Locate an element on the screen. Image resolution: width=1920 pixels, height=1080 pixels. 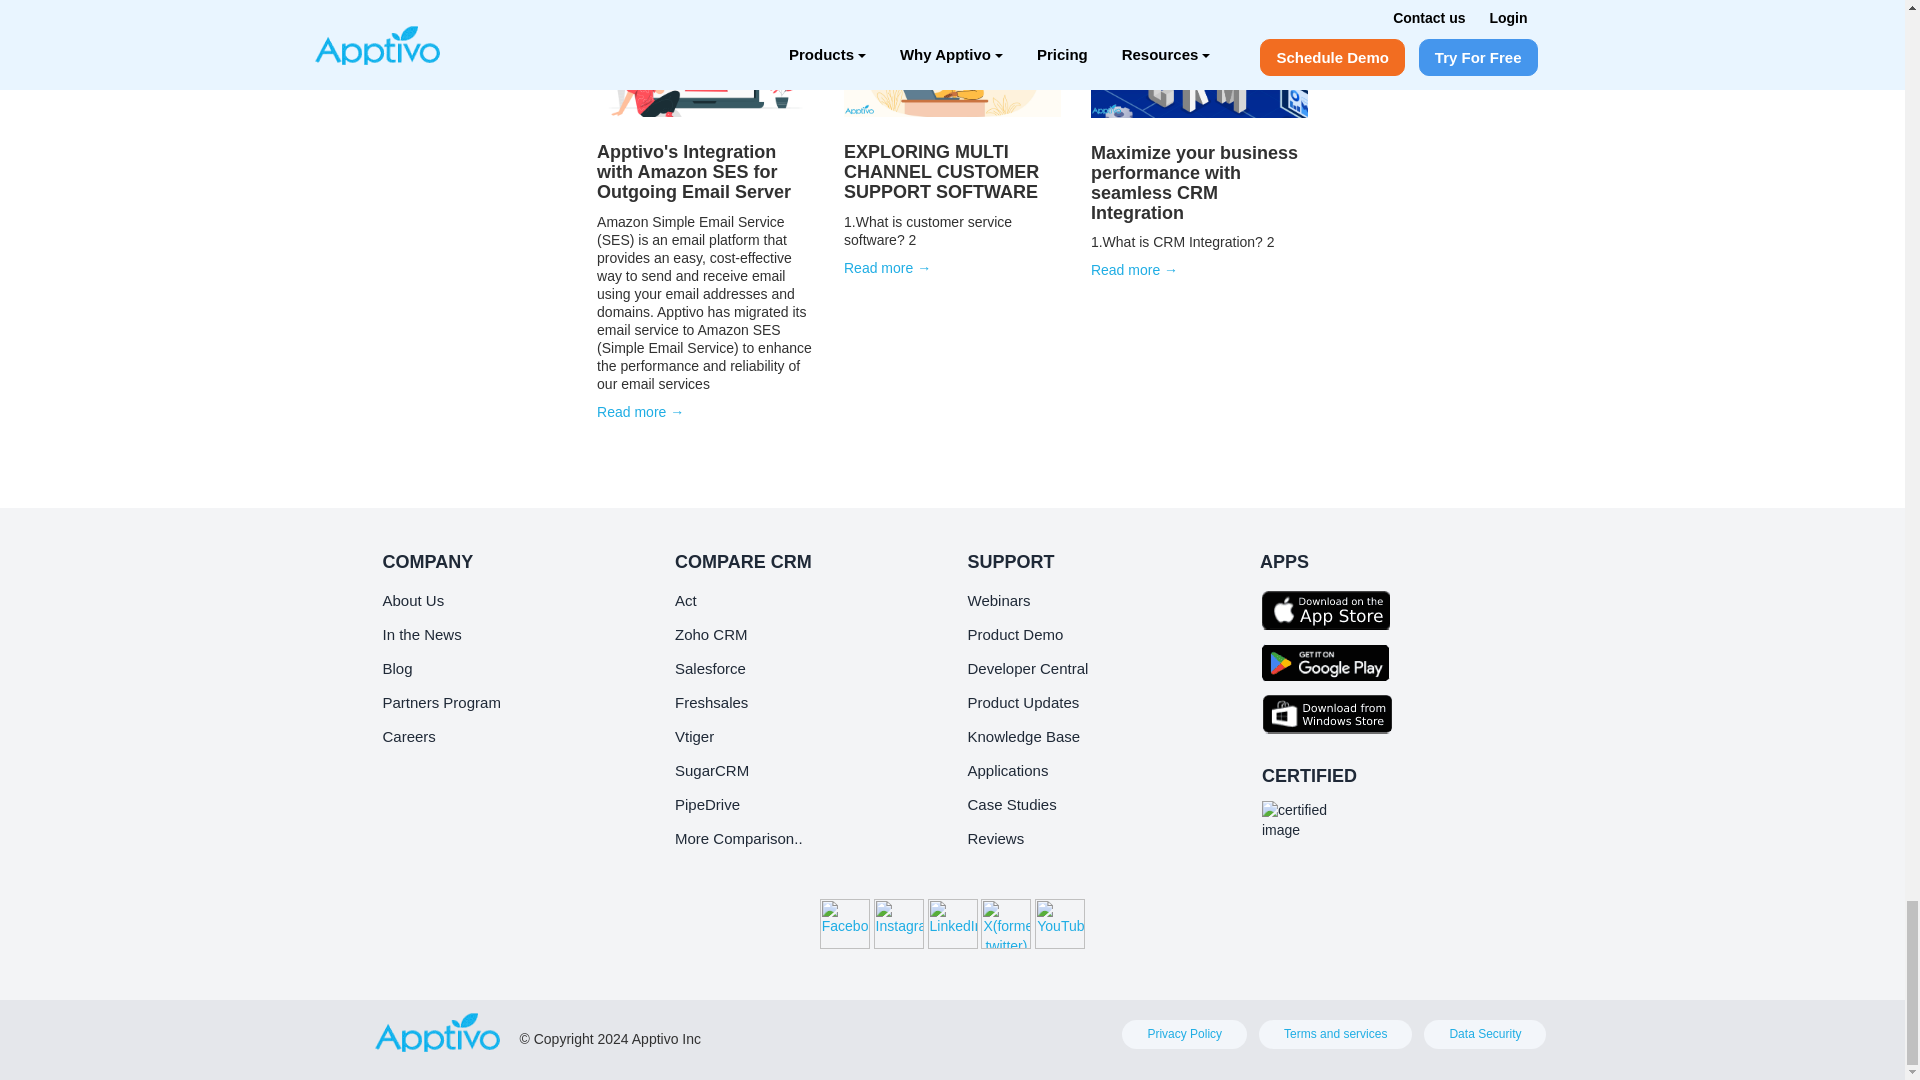
In the News is located at coordinates (421, 634).